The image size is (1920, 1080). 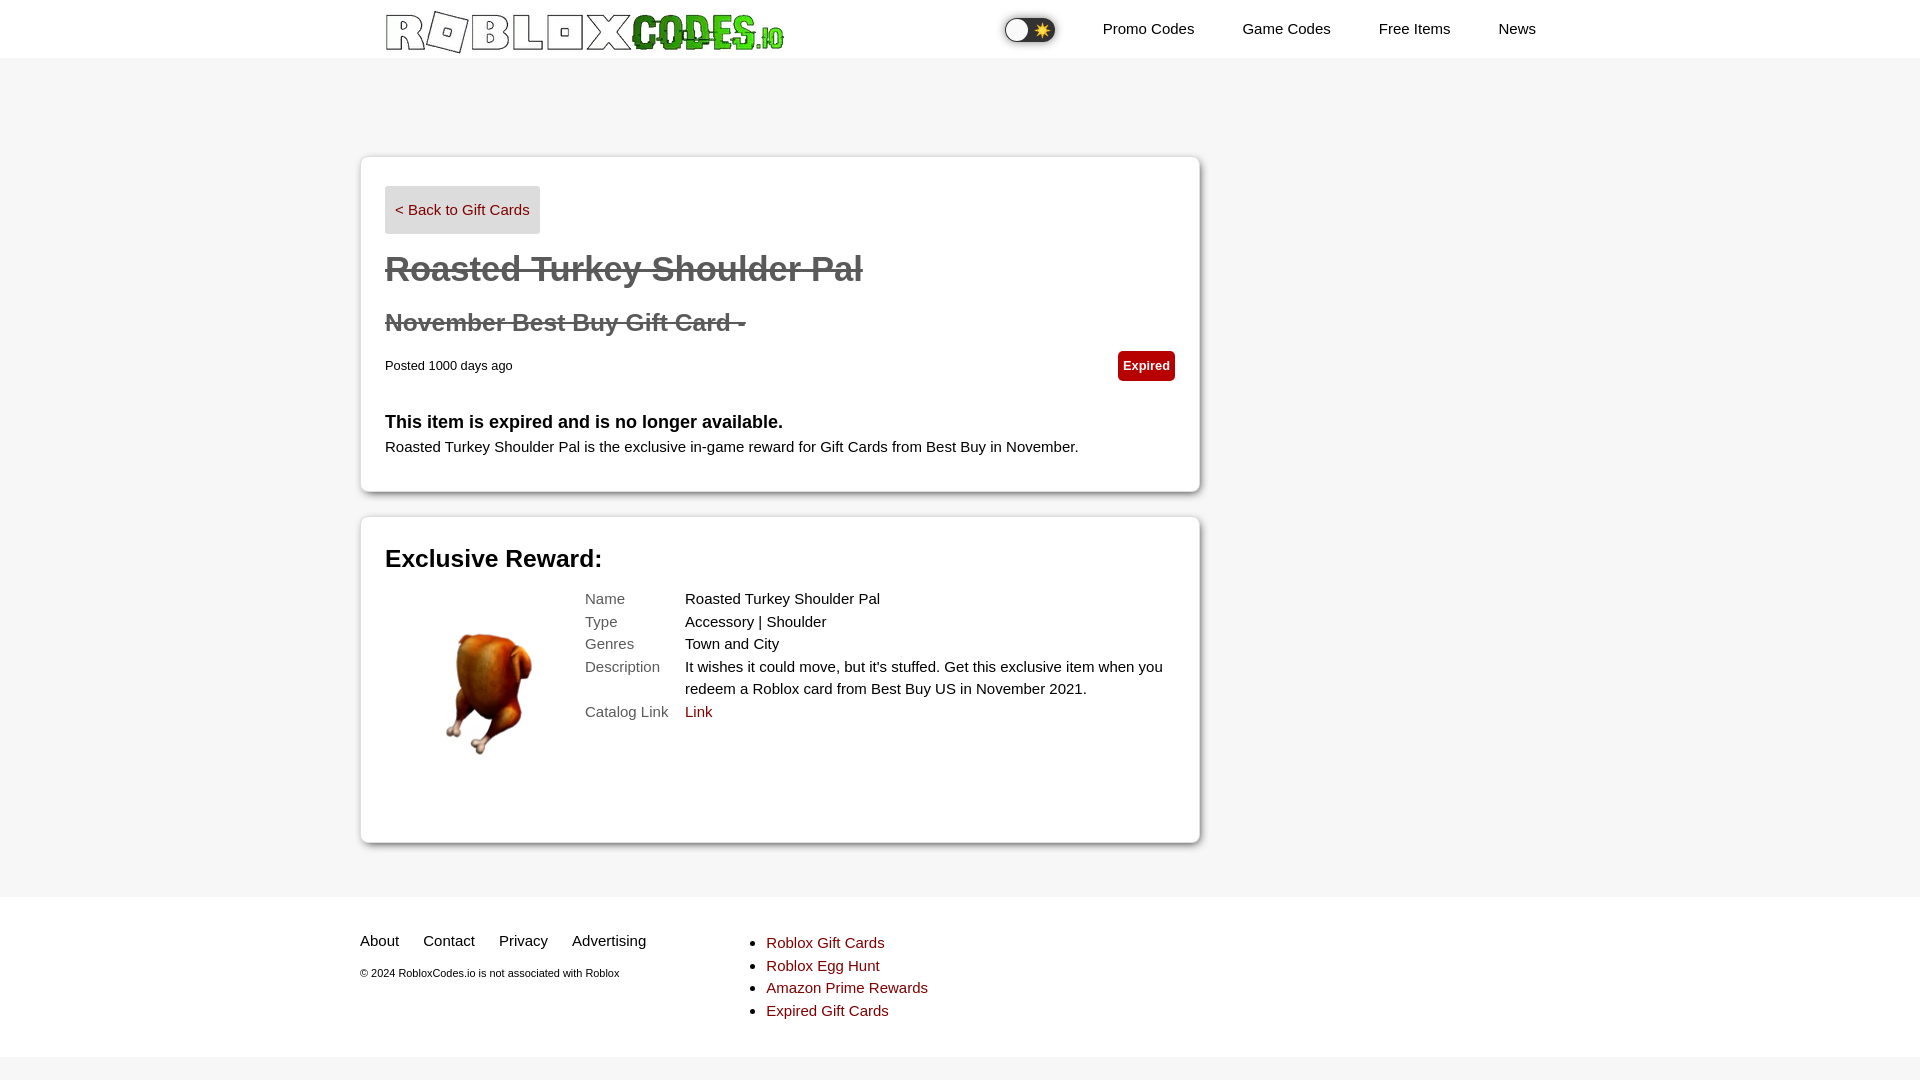 What do you see at coordinates (827, 1010) in the screenshot?
I see `Expired Gift Cards` at bounding box center [827, 1010].